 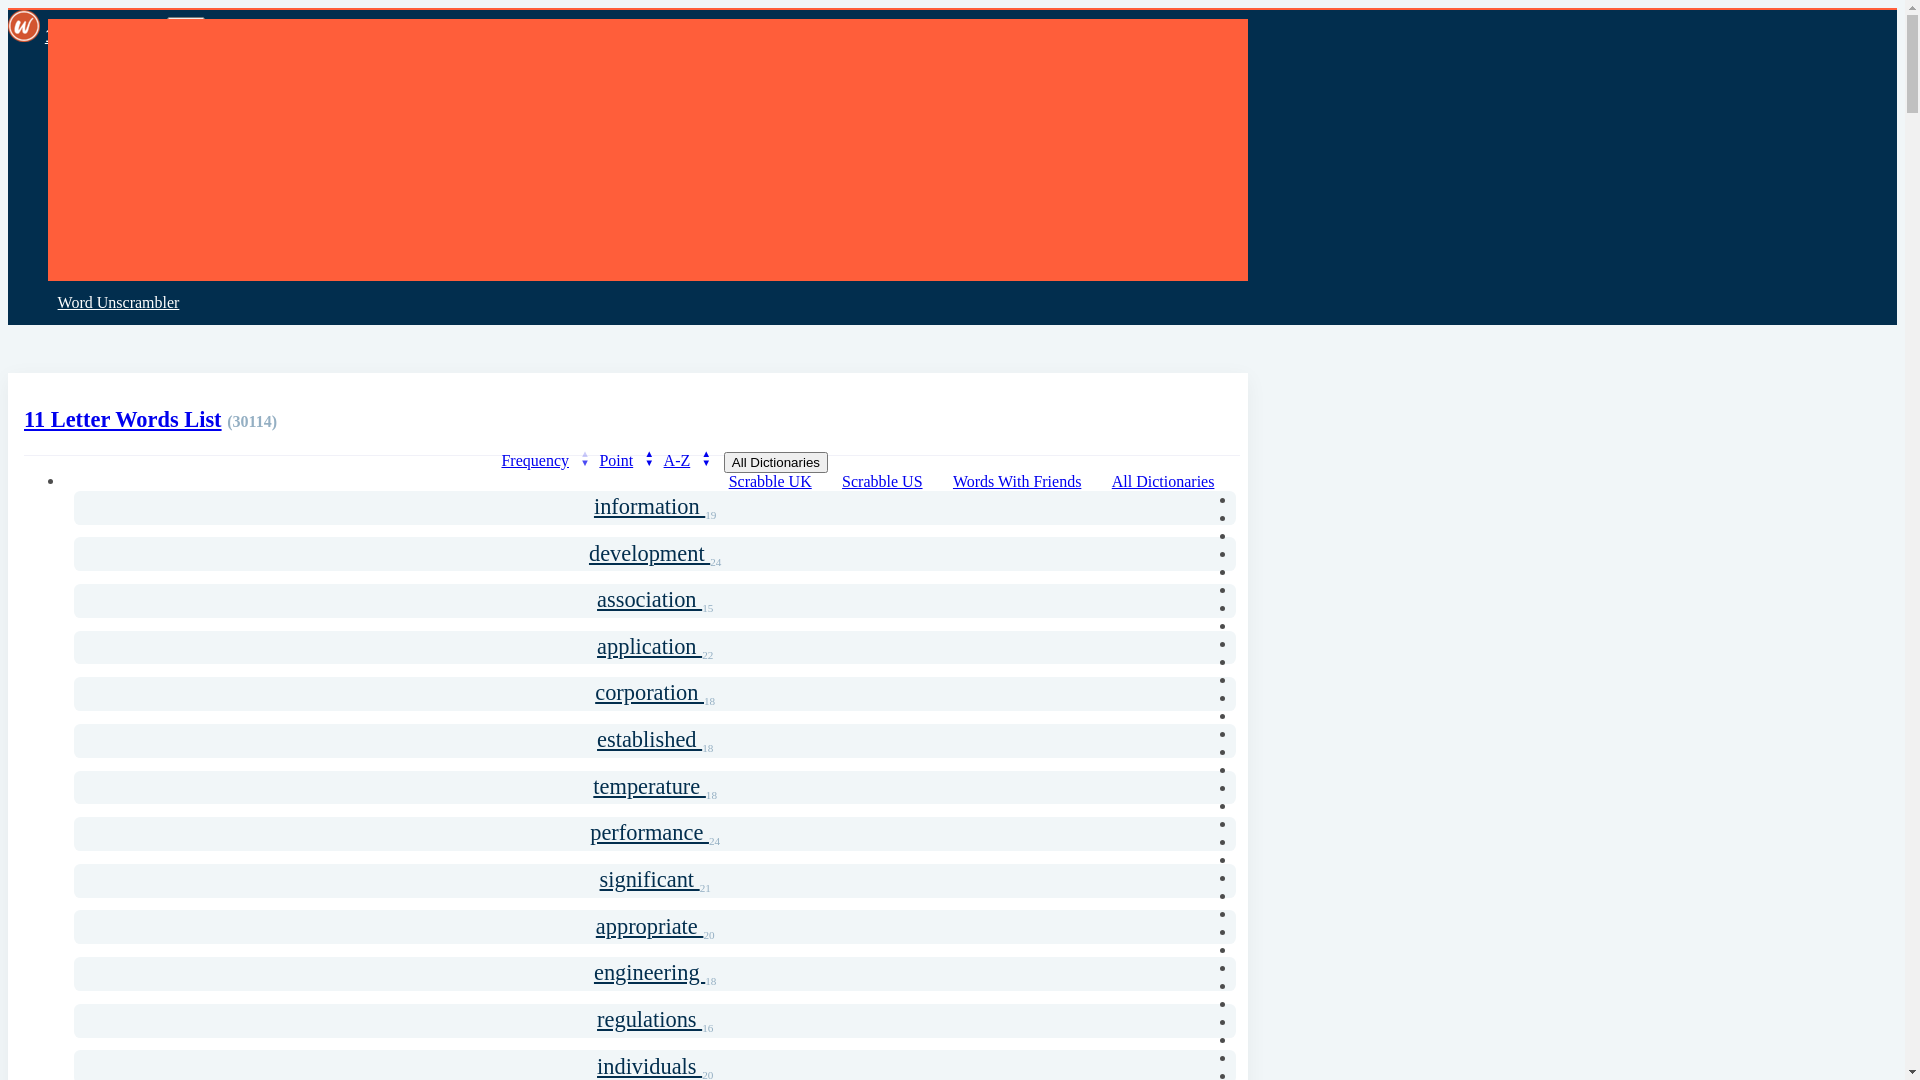 What do you see at coordinates (118, 303) in the screenshot?
I see `Word Unscrambler` at bounding box center [118, 303].